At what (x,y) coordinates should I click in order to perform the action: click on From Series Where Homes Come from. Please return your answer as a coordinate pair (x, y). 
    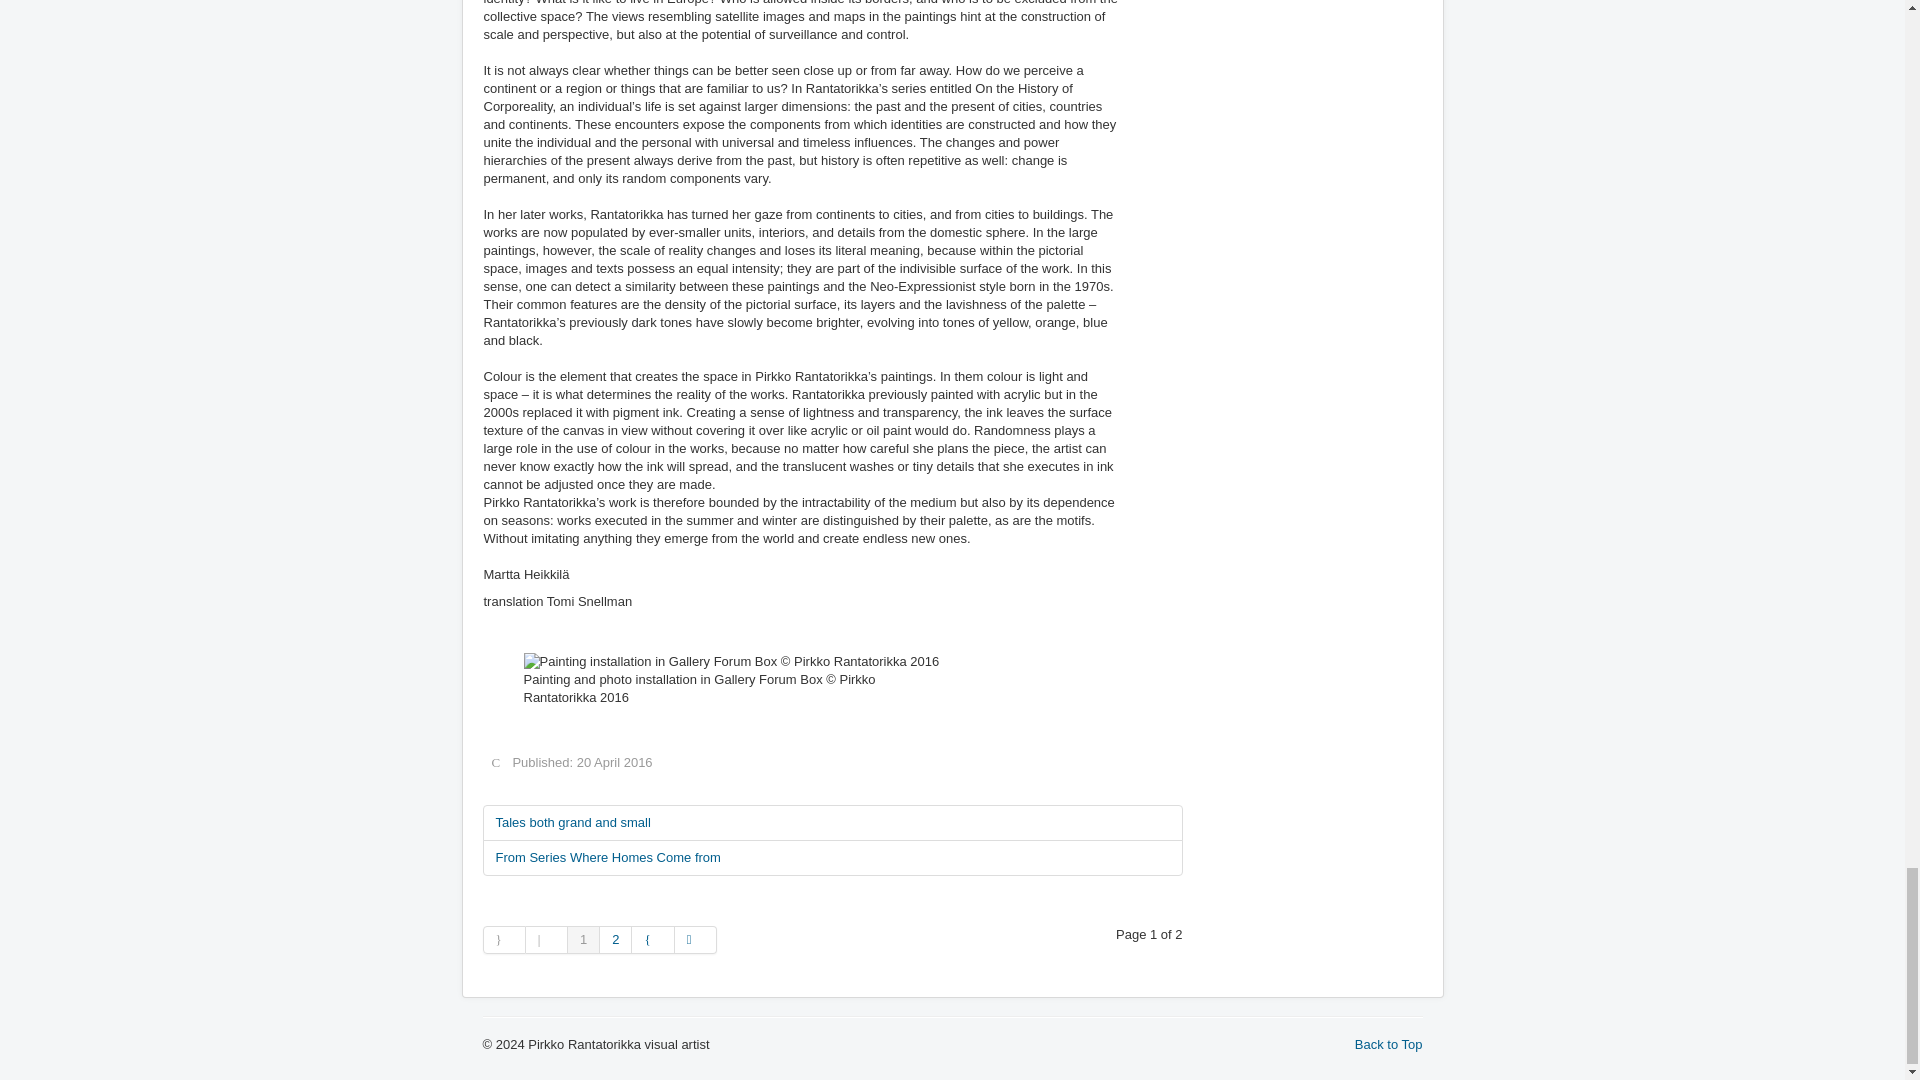
    Looking at the image, I should click on (832, 858).